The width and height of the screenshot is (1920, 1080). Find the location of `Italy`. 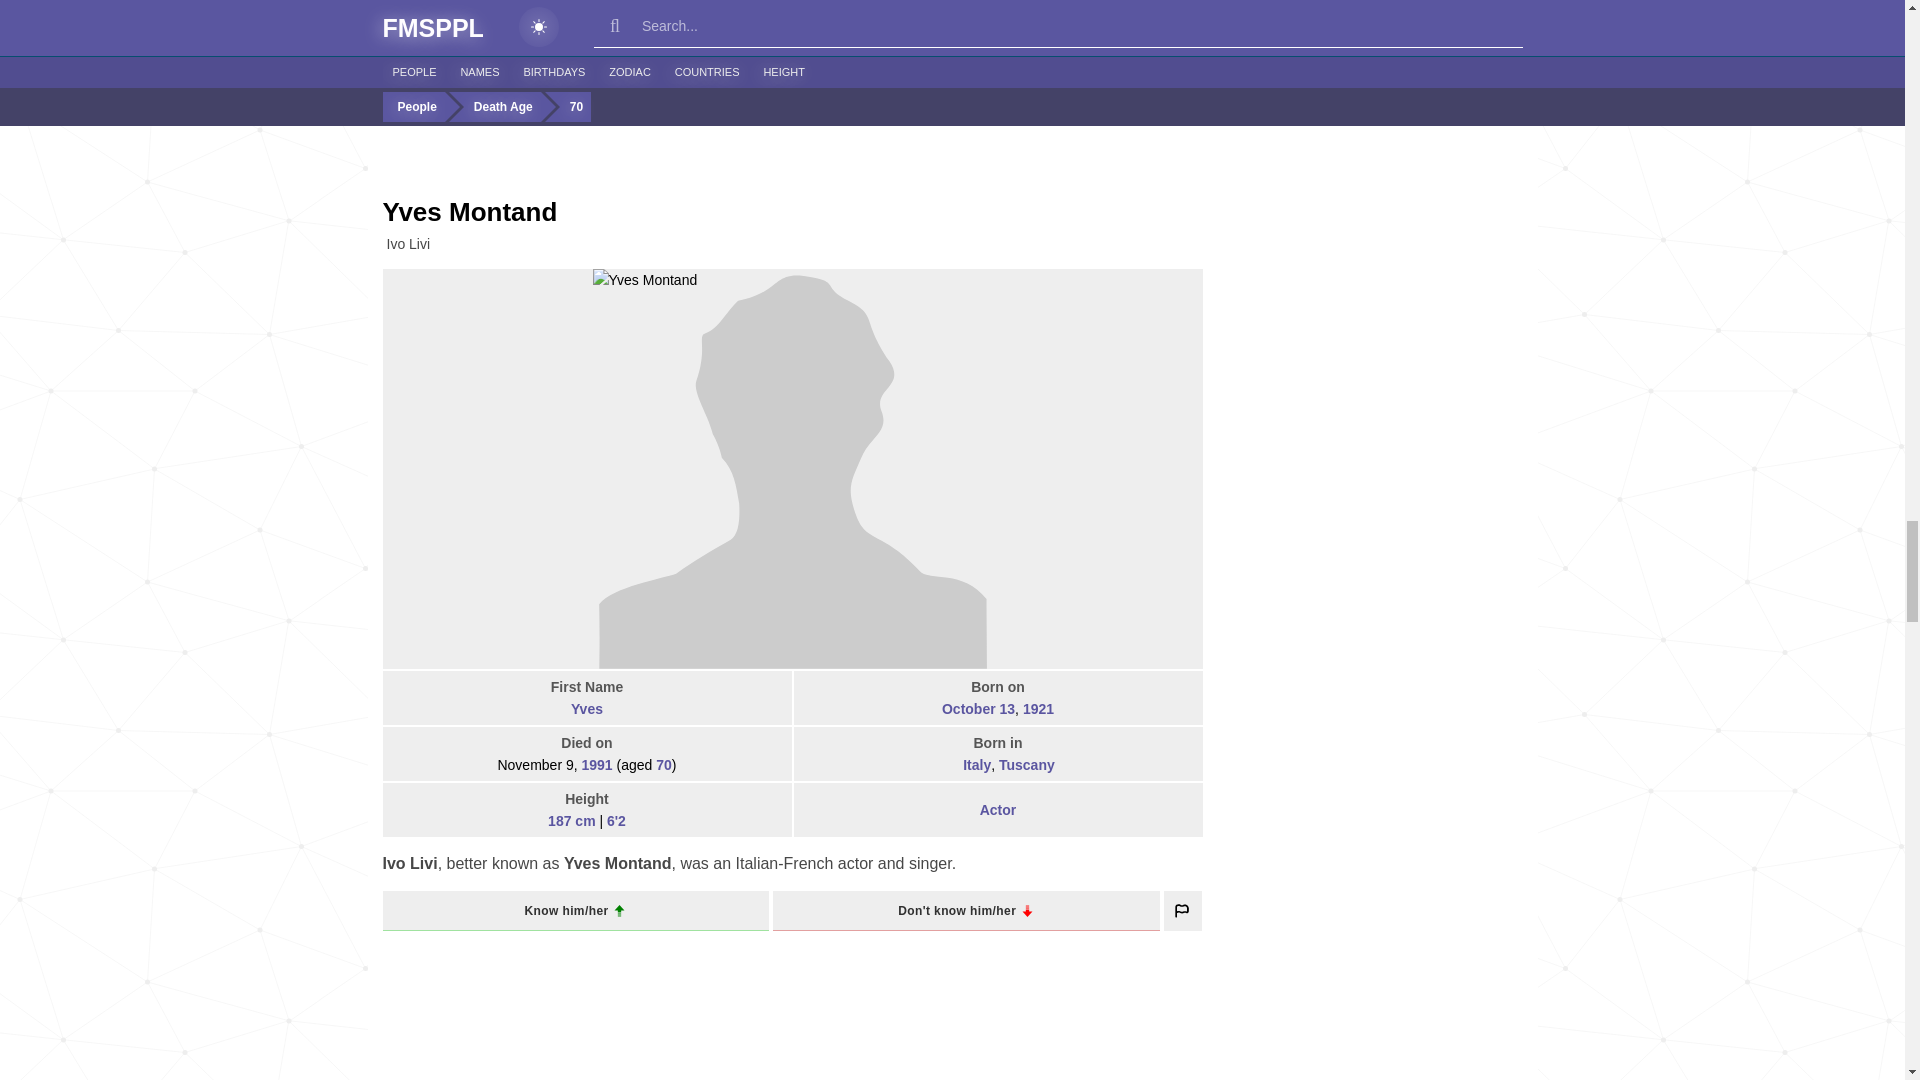

Italy is located at coordinates (949, 766).